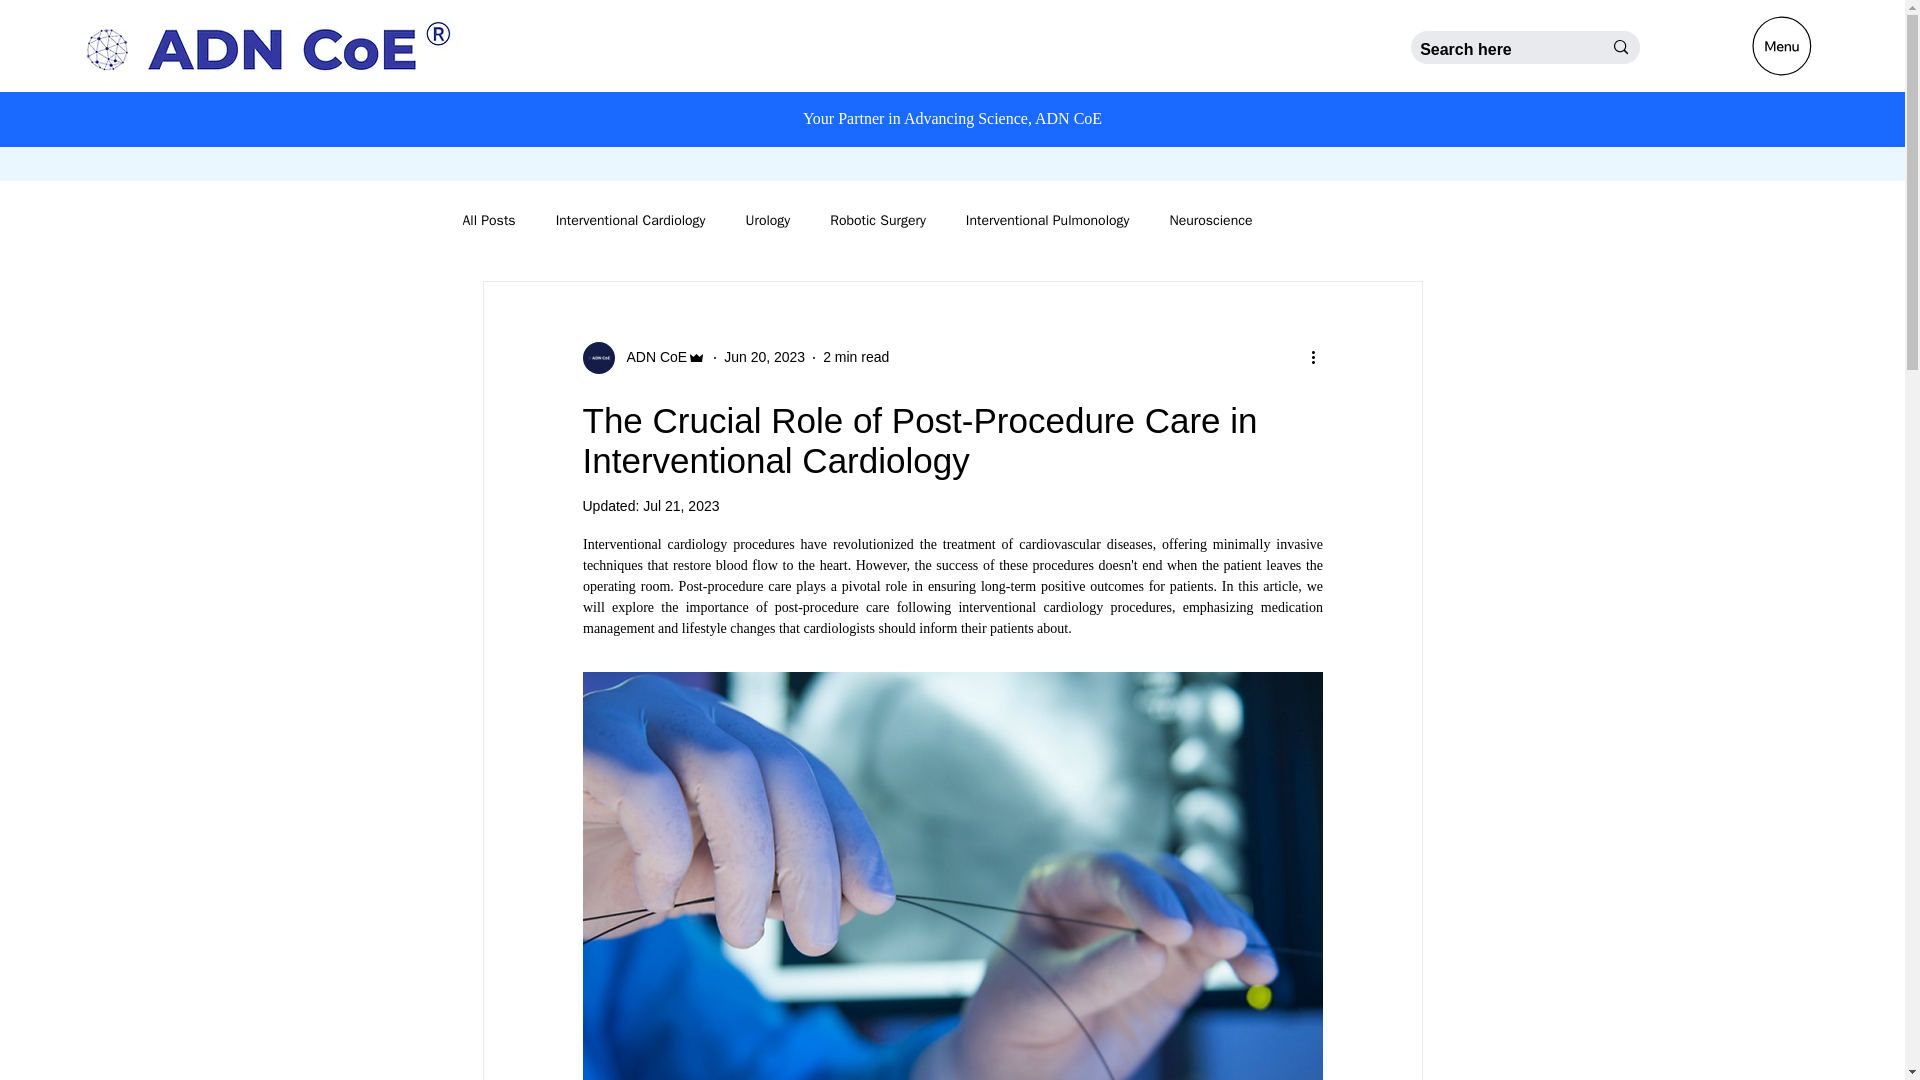  Describe the element at coordinates (631, 220) in the screenshot. I see `Interventional Cardiology` at that location.